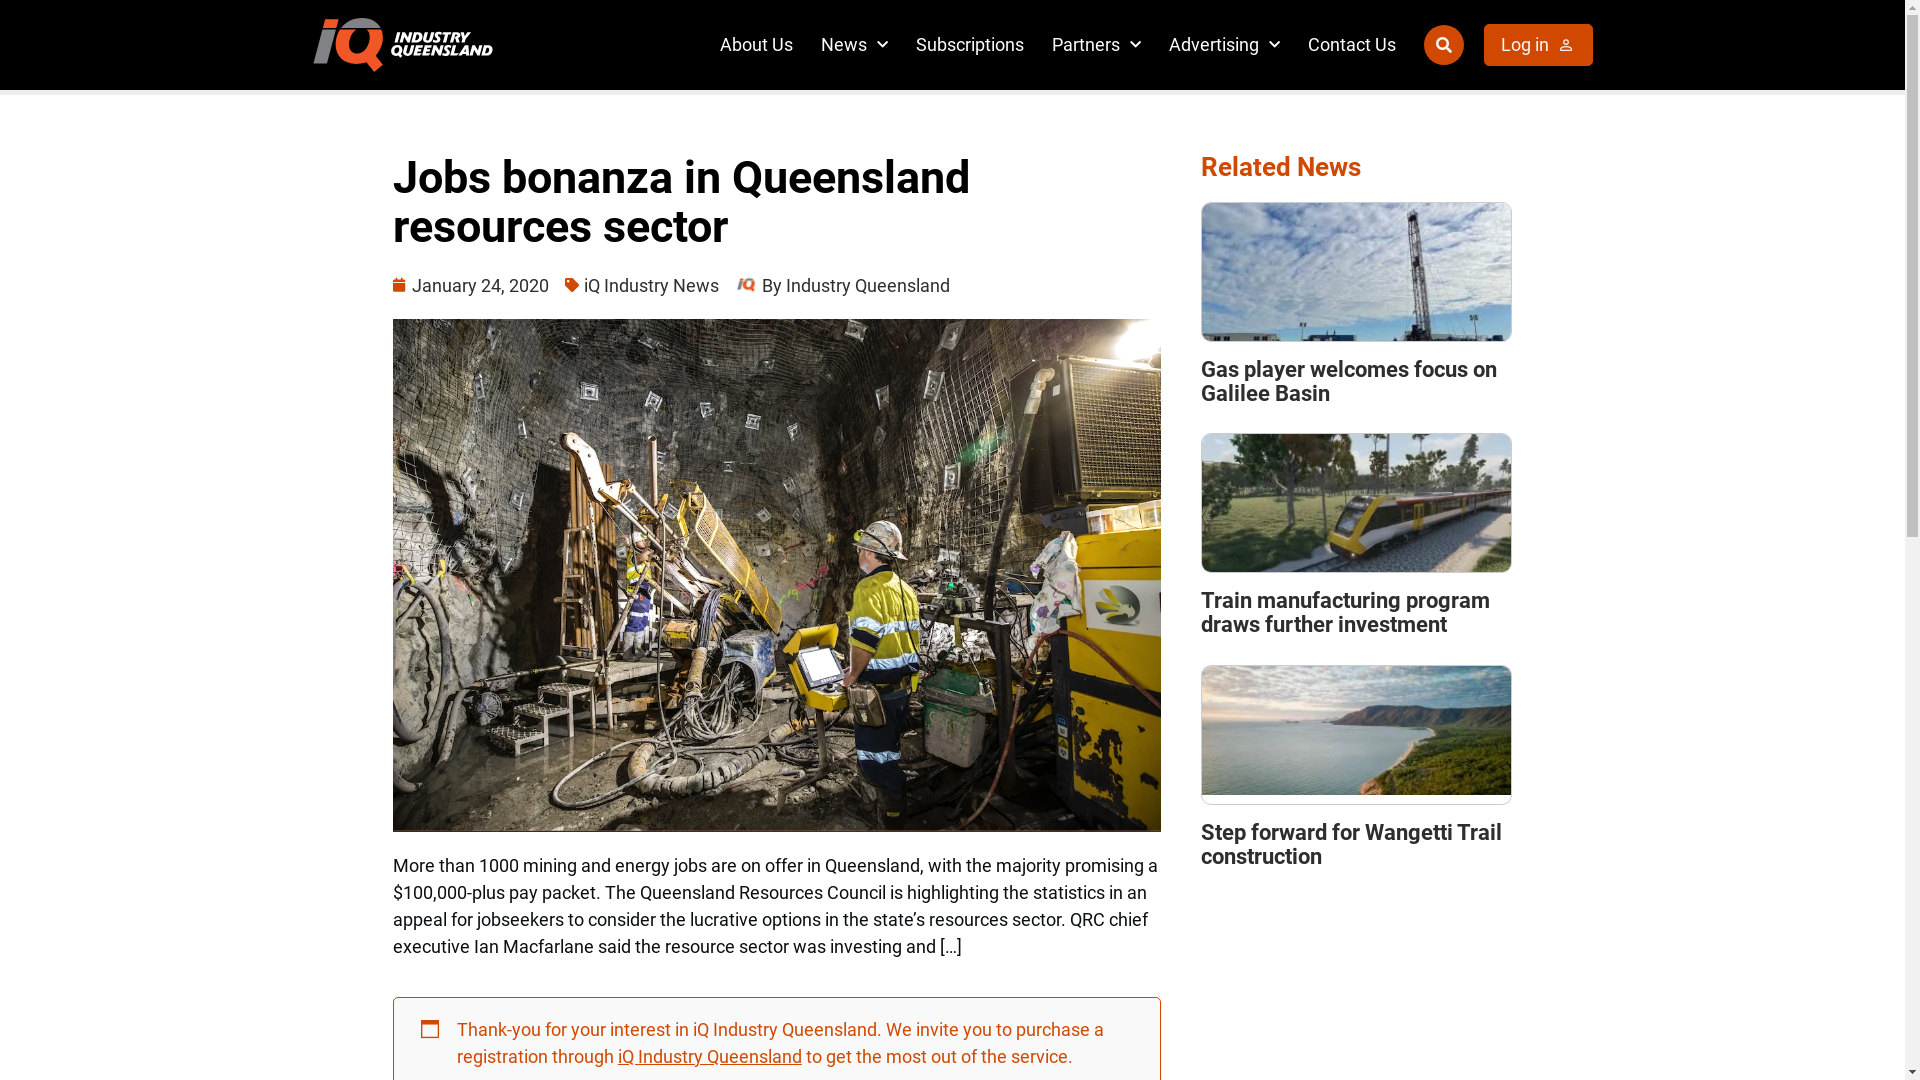 The width and height of the screenshot is (1920, 1080). Describe the element at coordinates (1096, 44) in the screenshot. I see `Partners` at that location.